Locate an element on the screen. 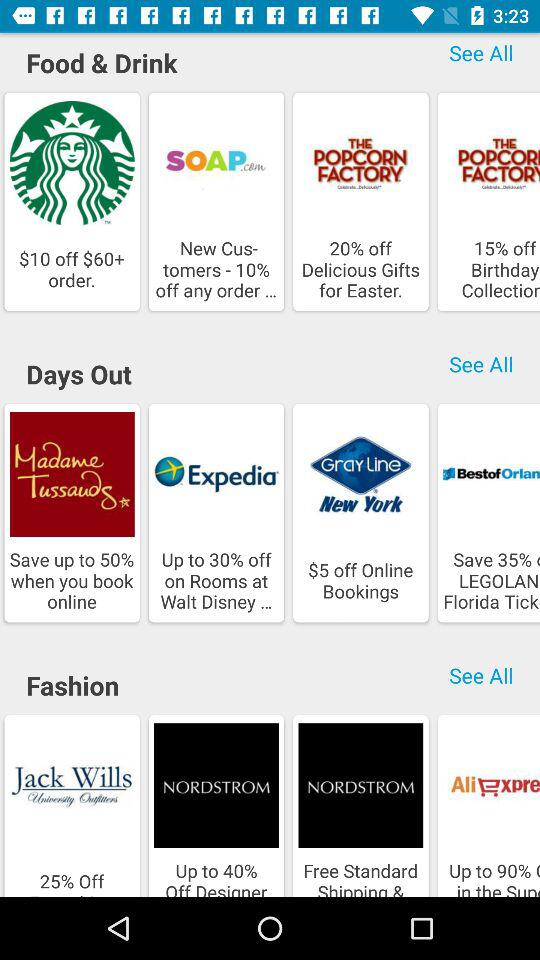 Image resolution: width=540 pixels, height=960 pixels. click gray line new york is located at coordinates (360, 474).